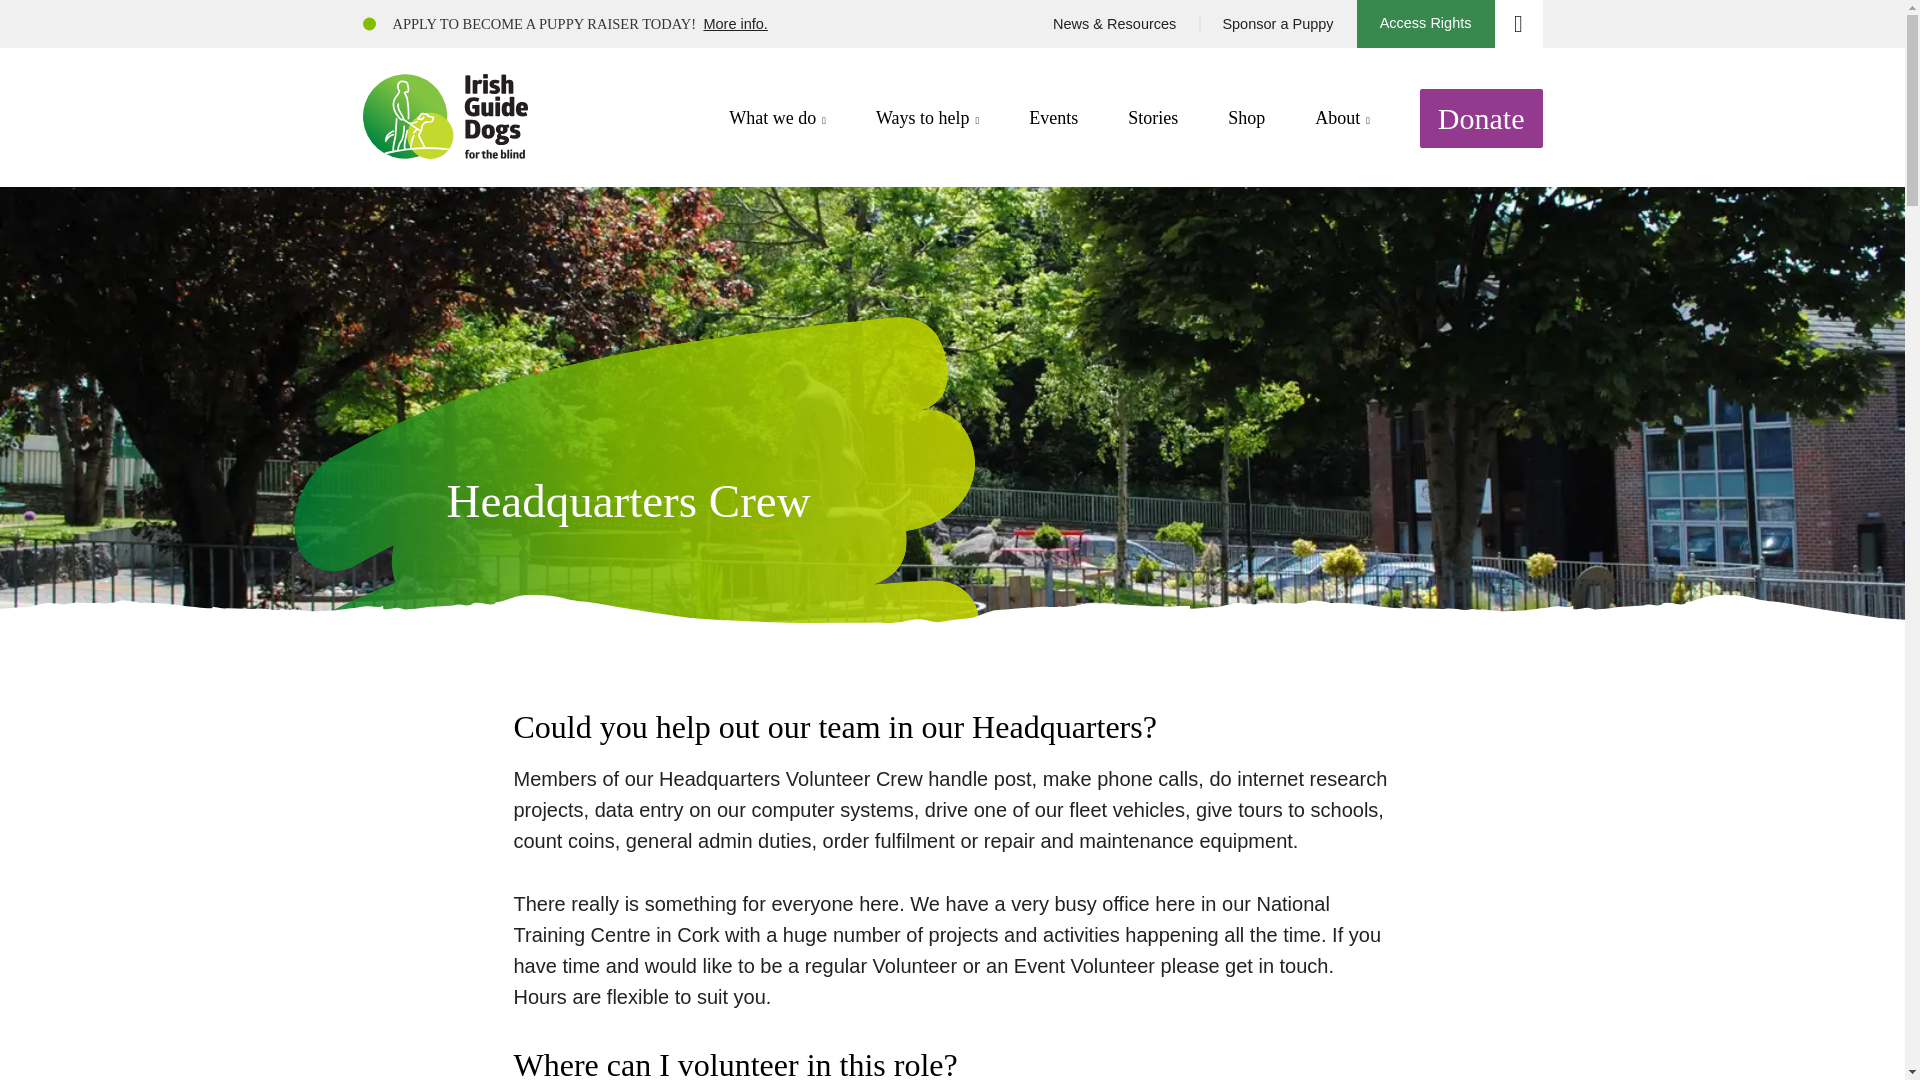 Image resolution: width=1920 pixels, height=1080 pixels. I want to click on Stories, so click(1153, 118).